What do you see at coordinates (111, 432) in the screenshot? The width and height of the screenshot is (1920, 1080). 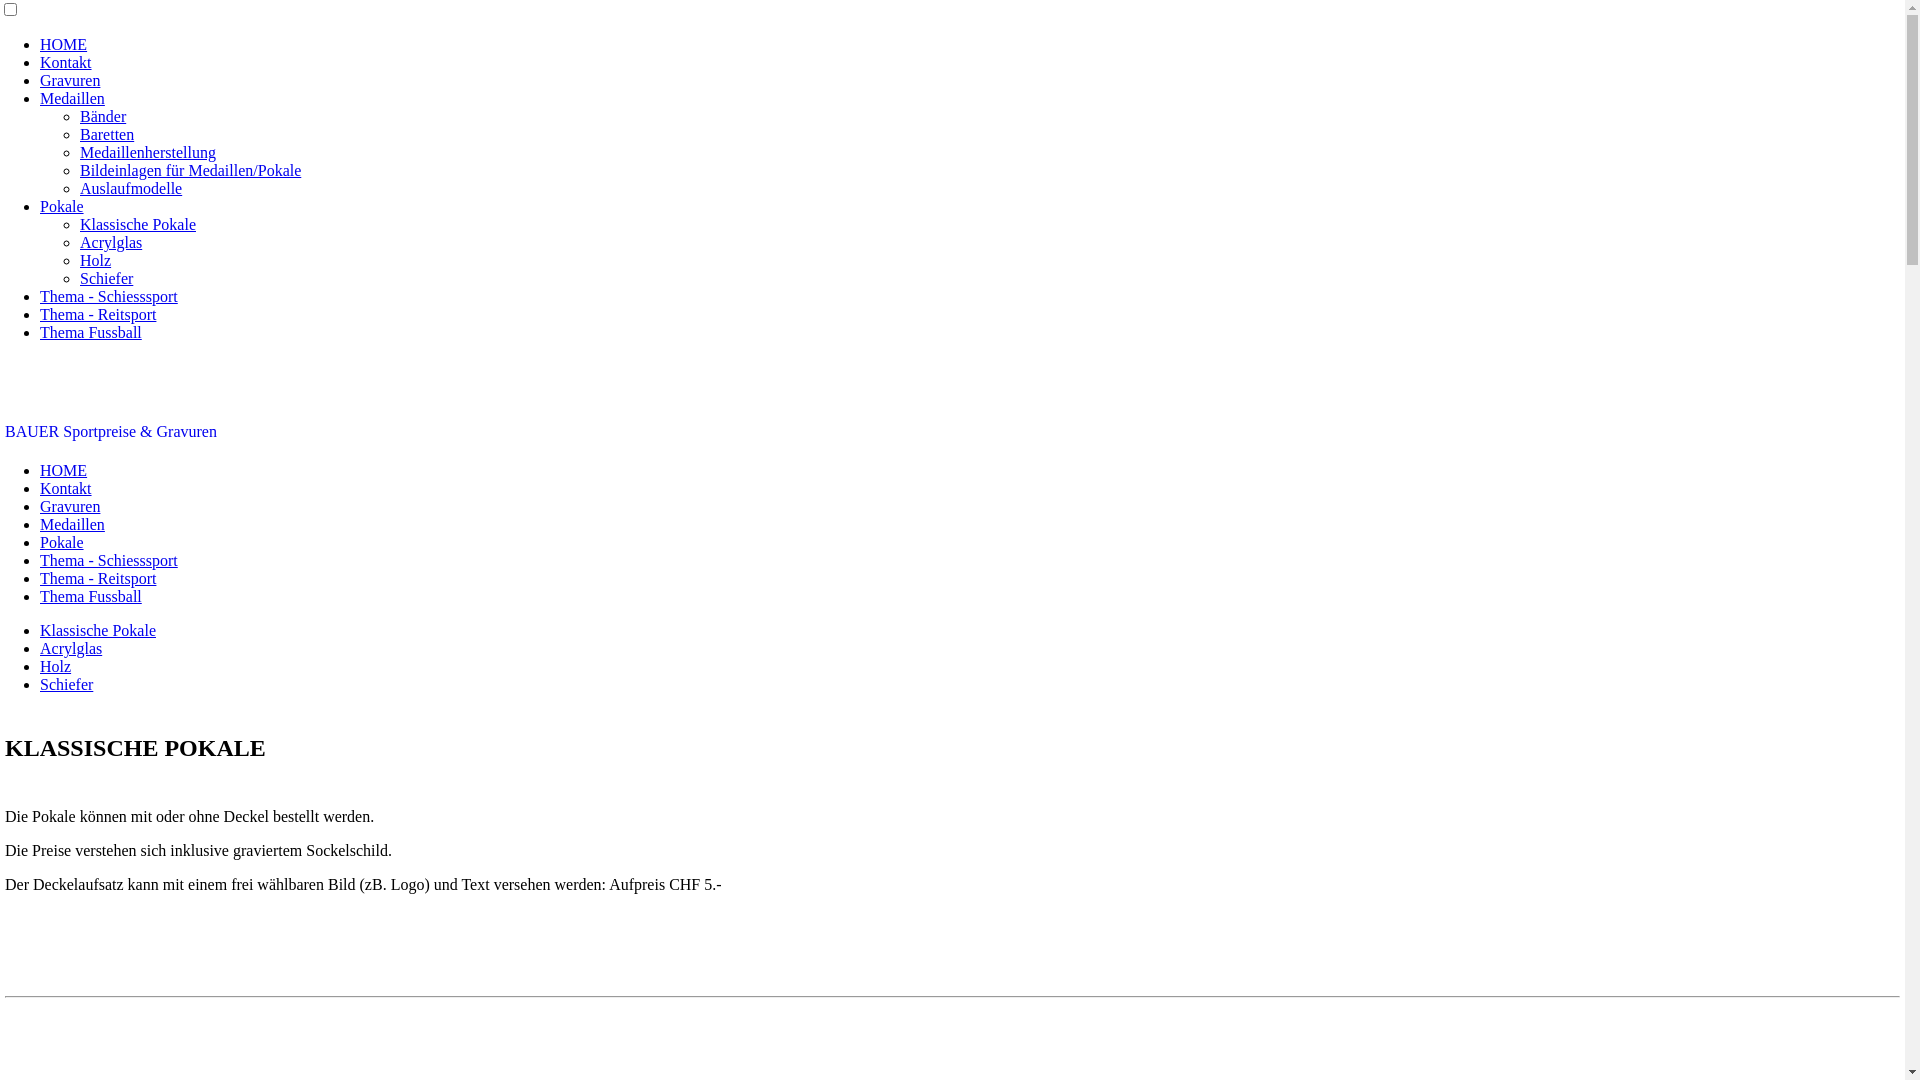 I see `BAUER Sportpreise & Gravuren` at bounding box center [111, 432].